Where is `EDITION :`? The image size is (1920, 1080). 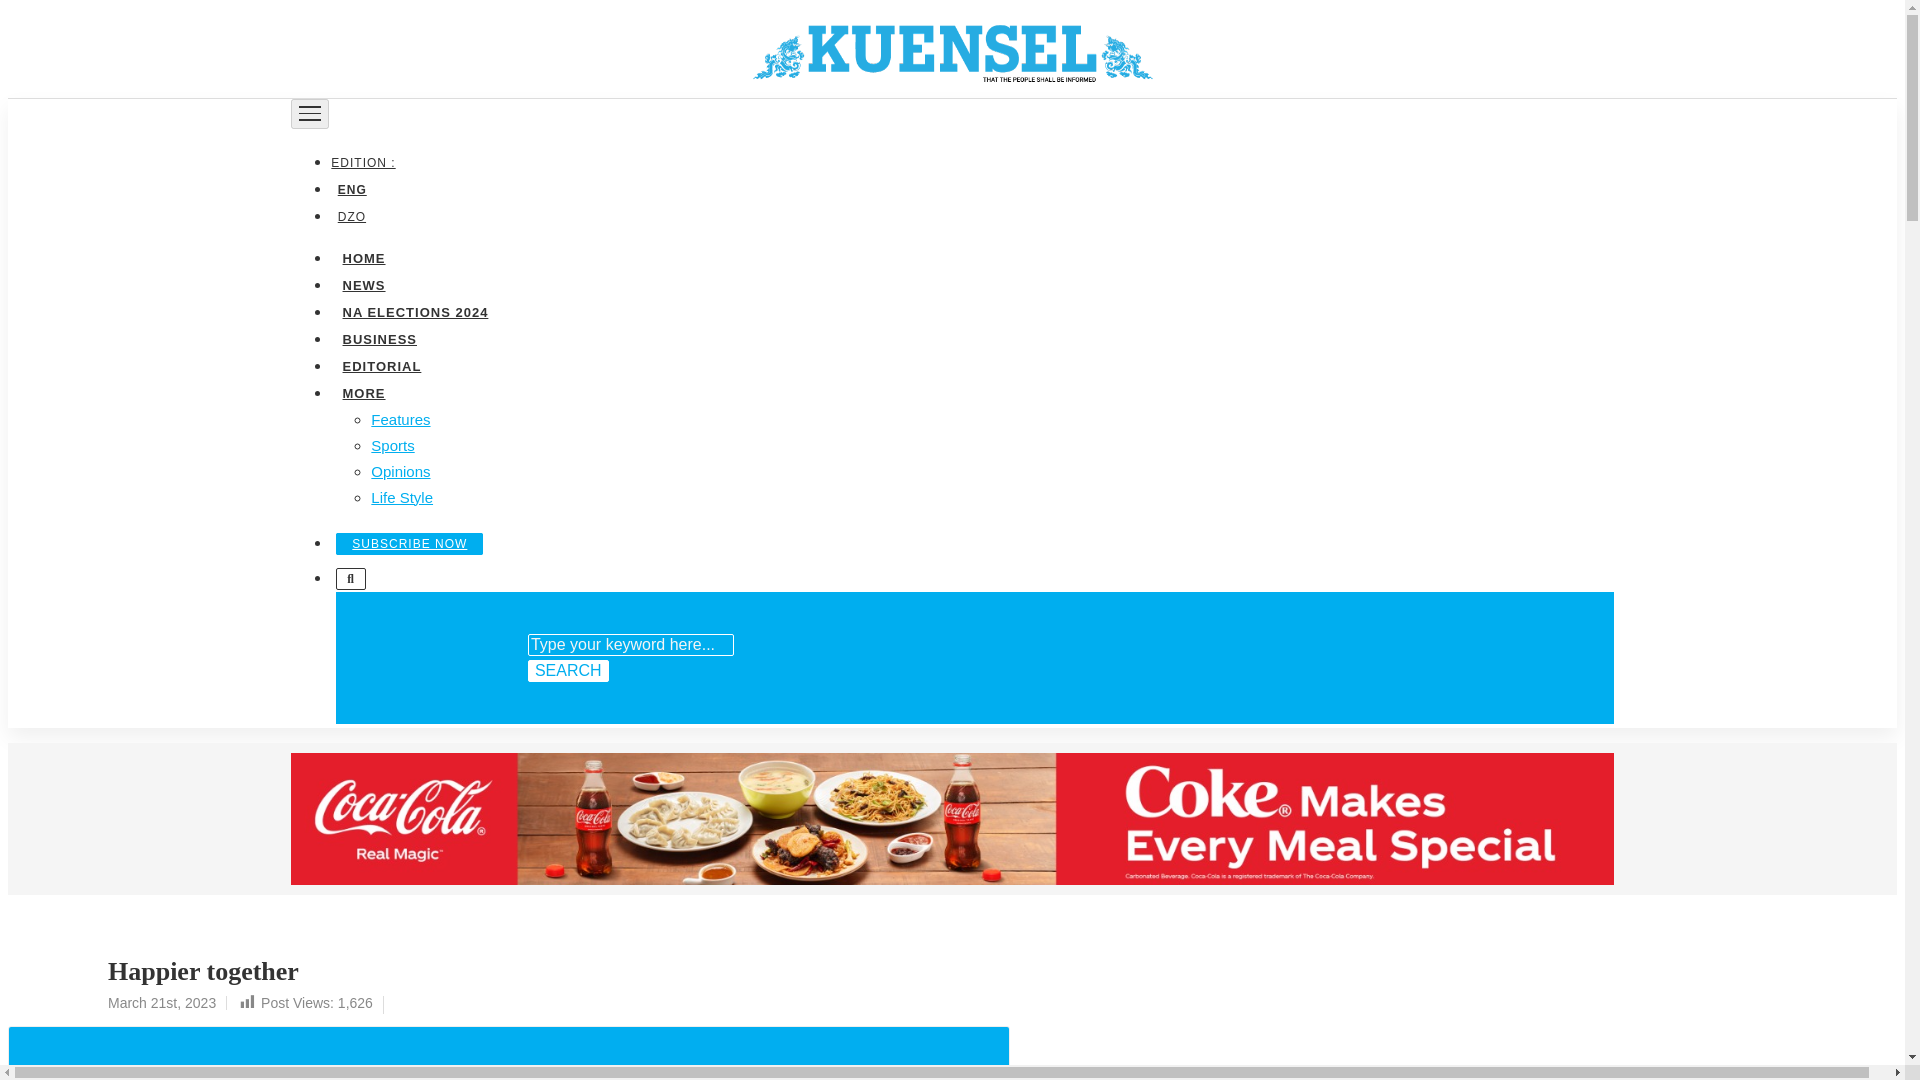
EDITION : is located at coordinates (366, 162).